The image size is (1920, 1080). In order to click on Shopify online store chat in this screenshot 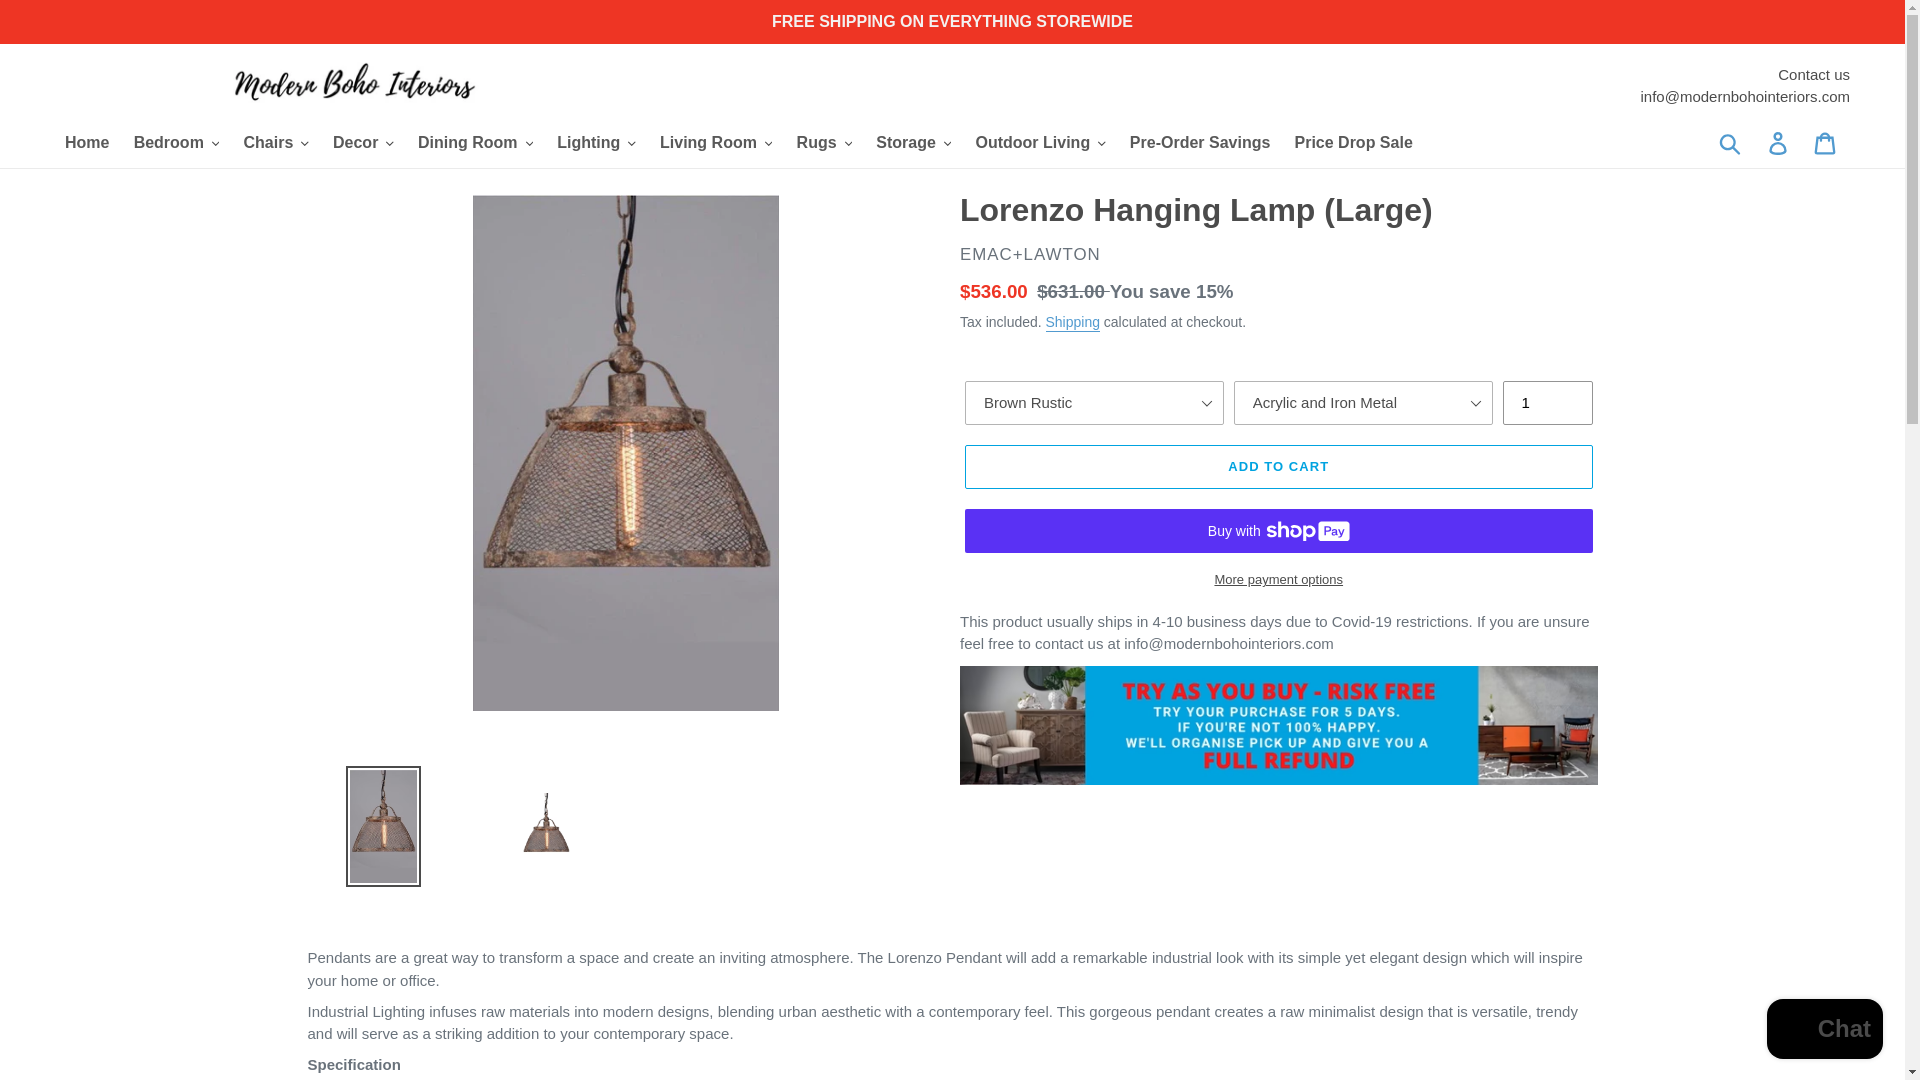, I will do `click(1824, 1031)`.